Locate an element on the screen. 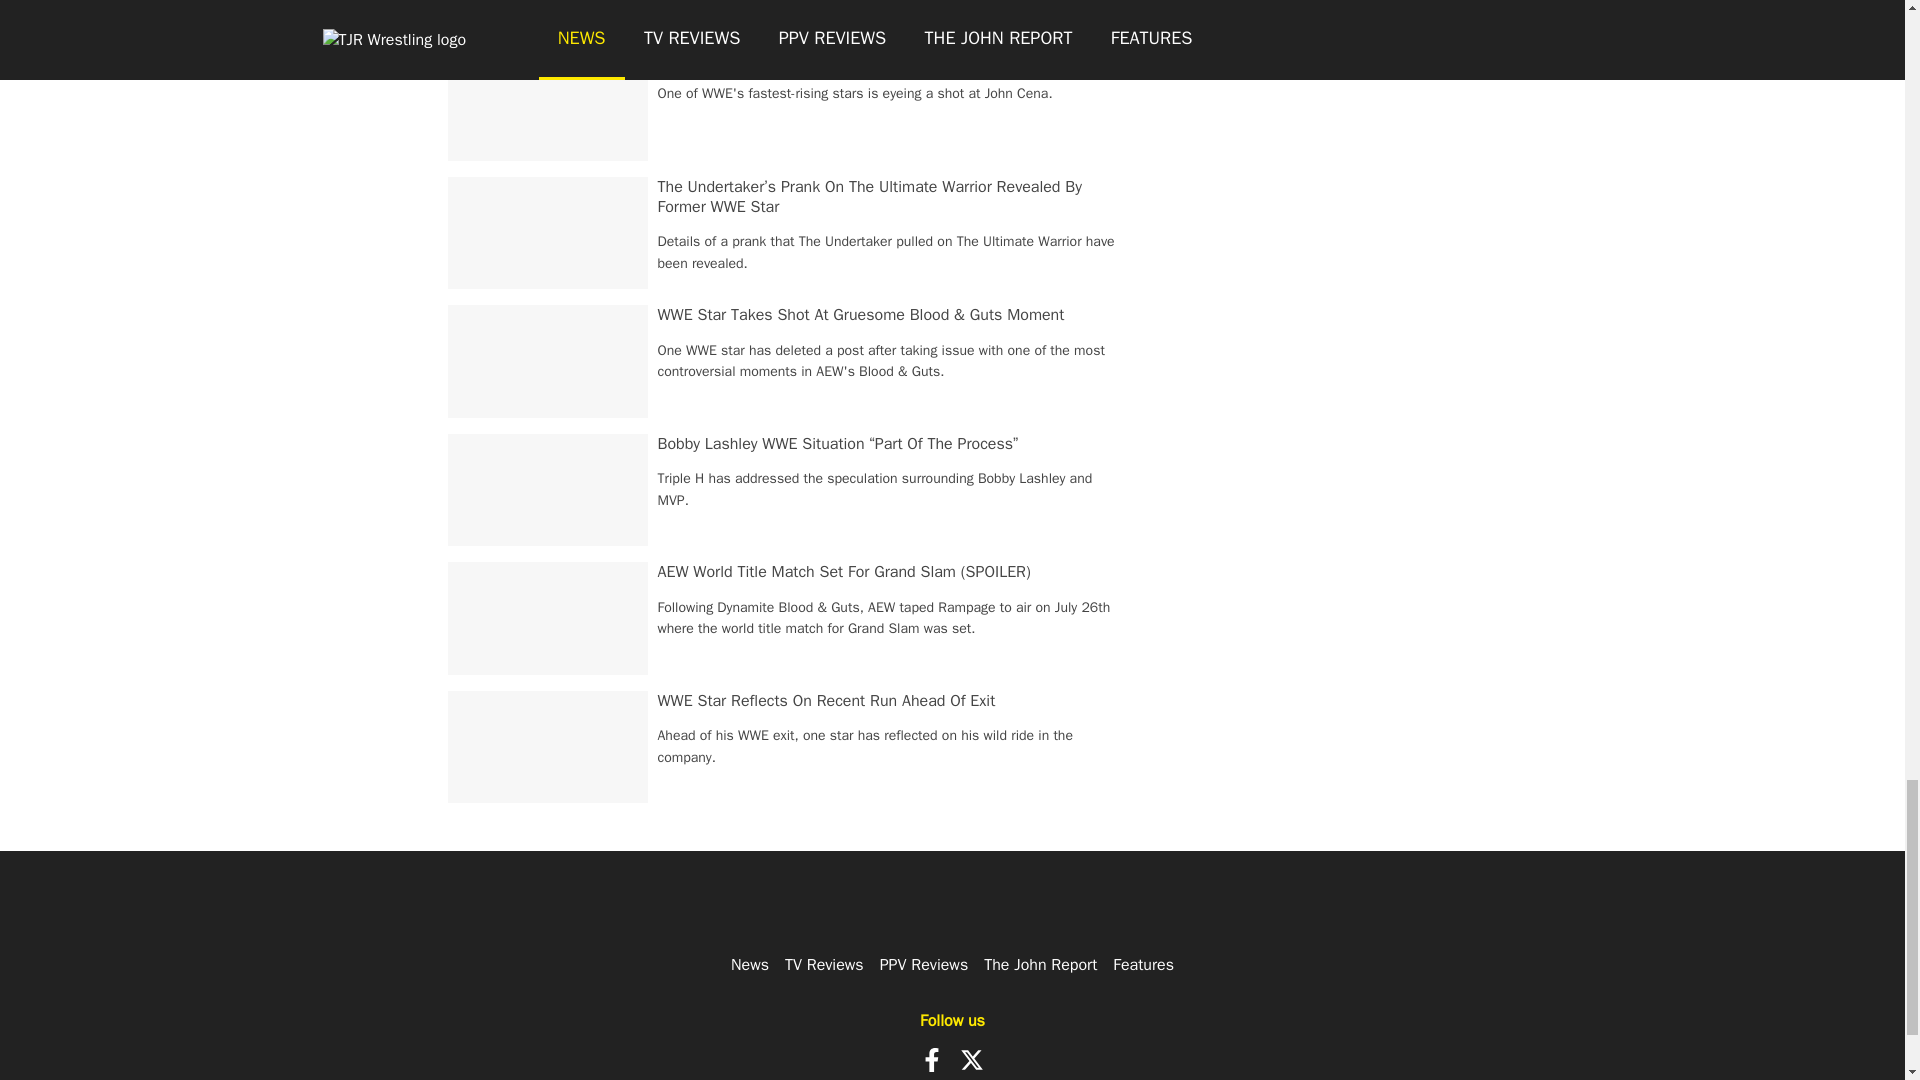 The width and height of the screenshot is (1920, 1080). Facebook is located at coordinates (932, 1060).